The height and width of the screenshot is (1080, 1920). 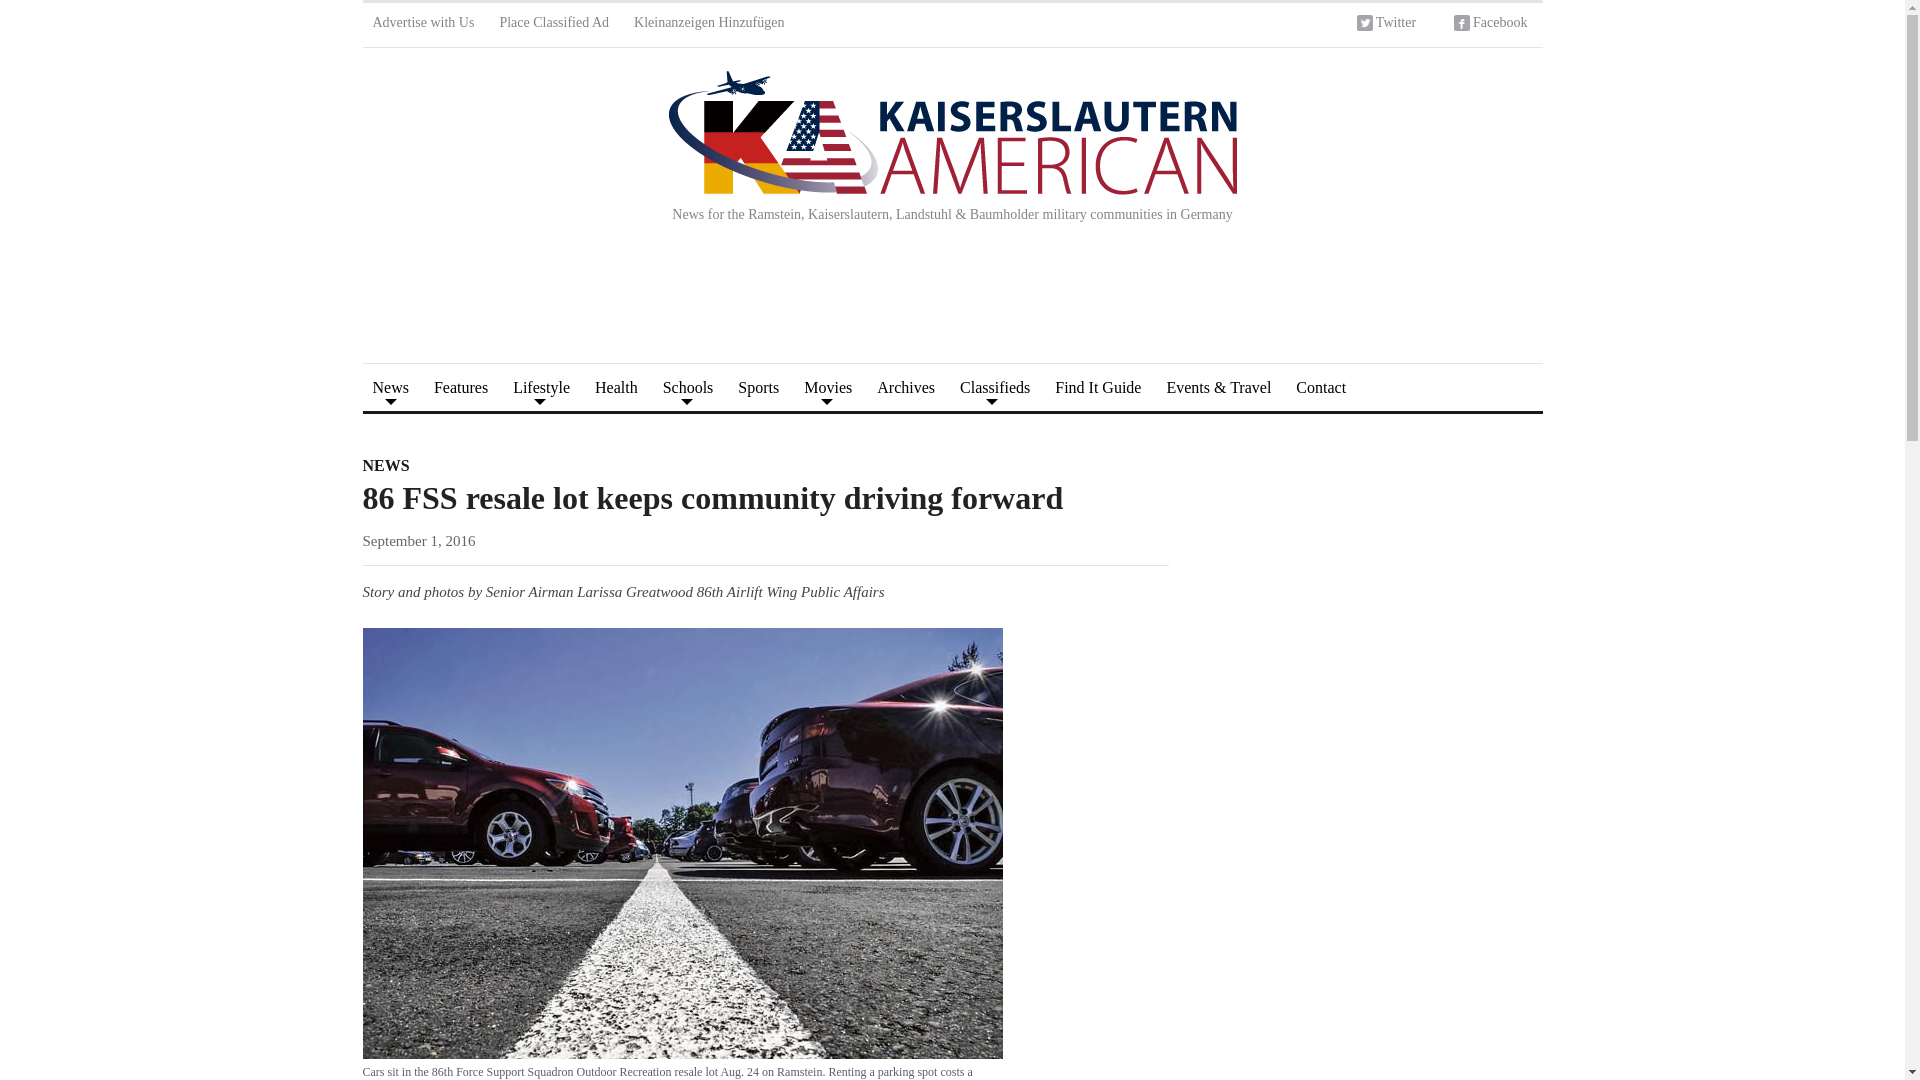 I want to click on Movies, so click(x=828, y=387).